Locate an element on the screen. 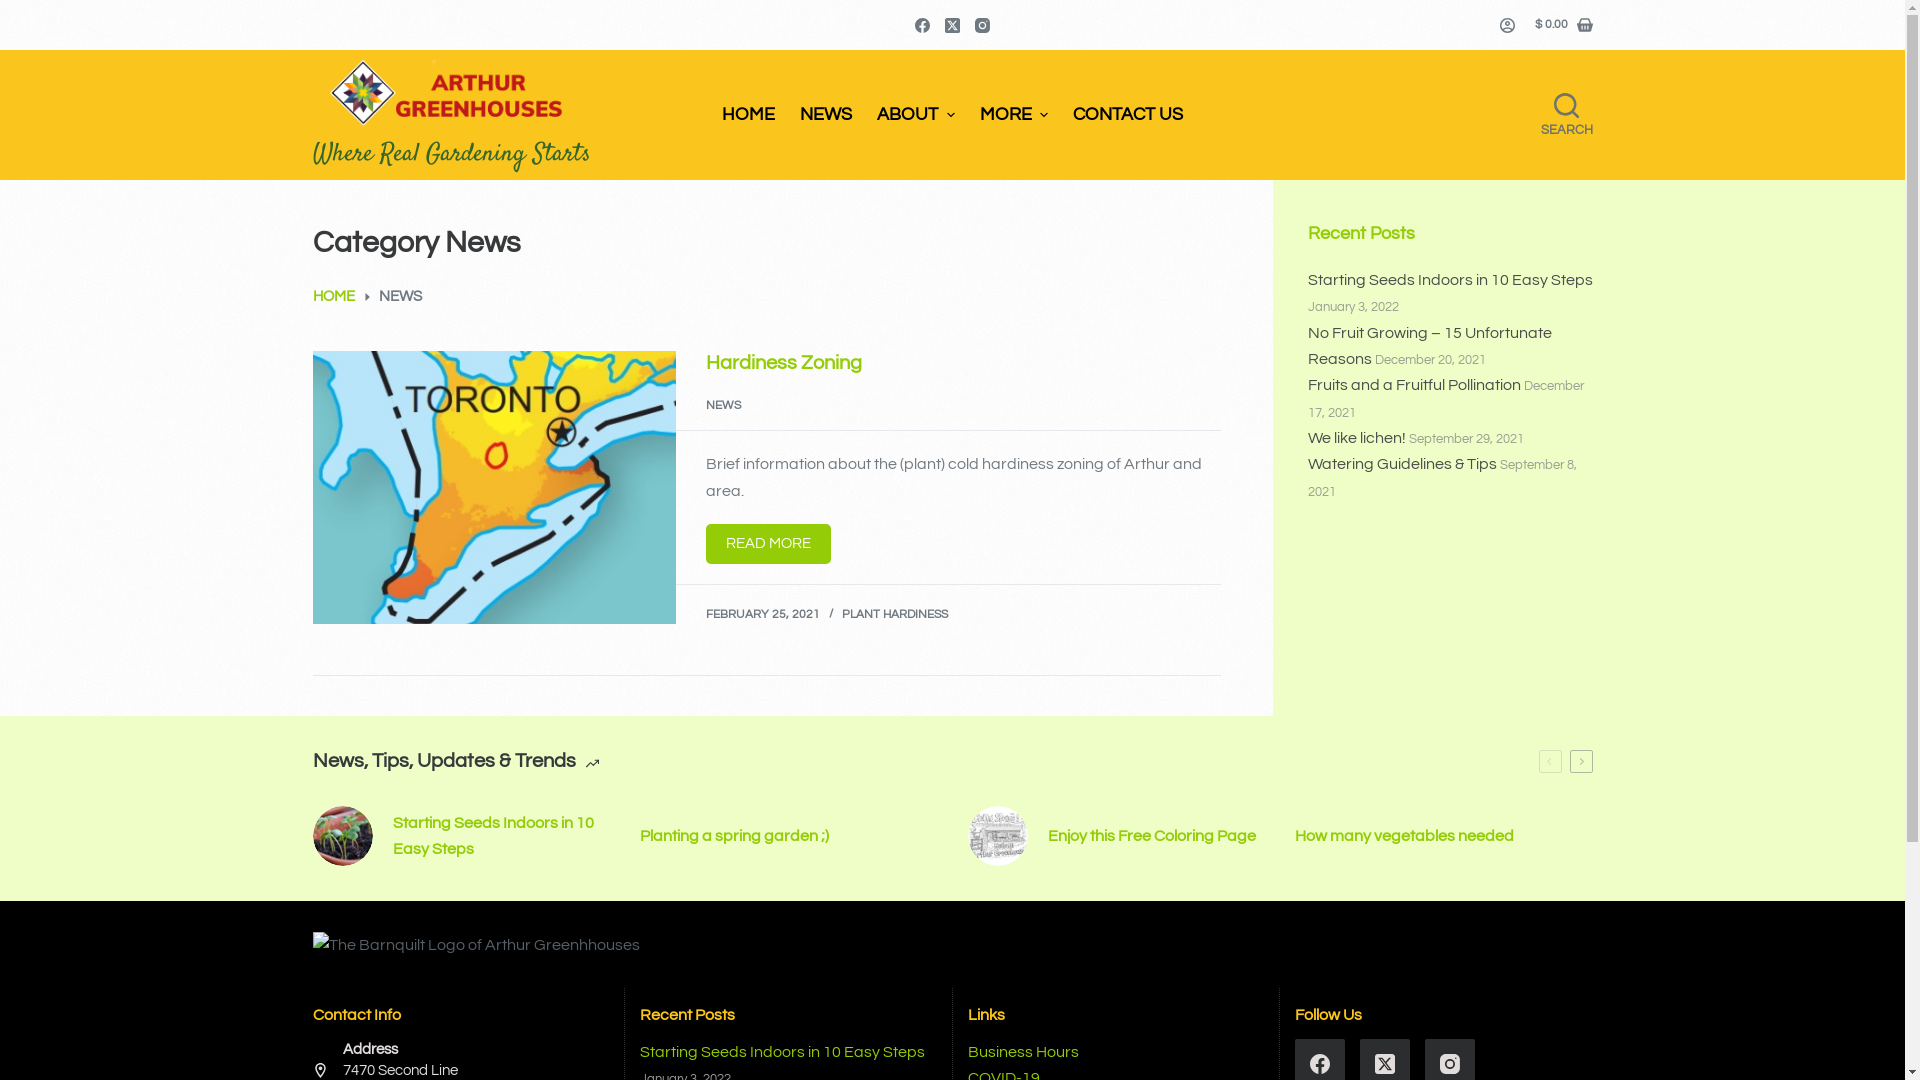 This screenshot has height=1080, width=1920. HOME is located at coordinates (748, 115).